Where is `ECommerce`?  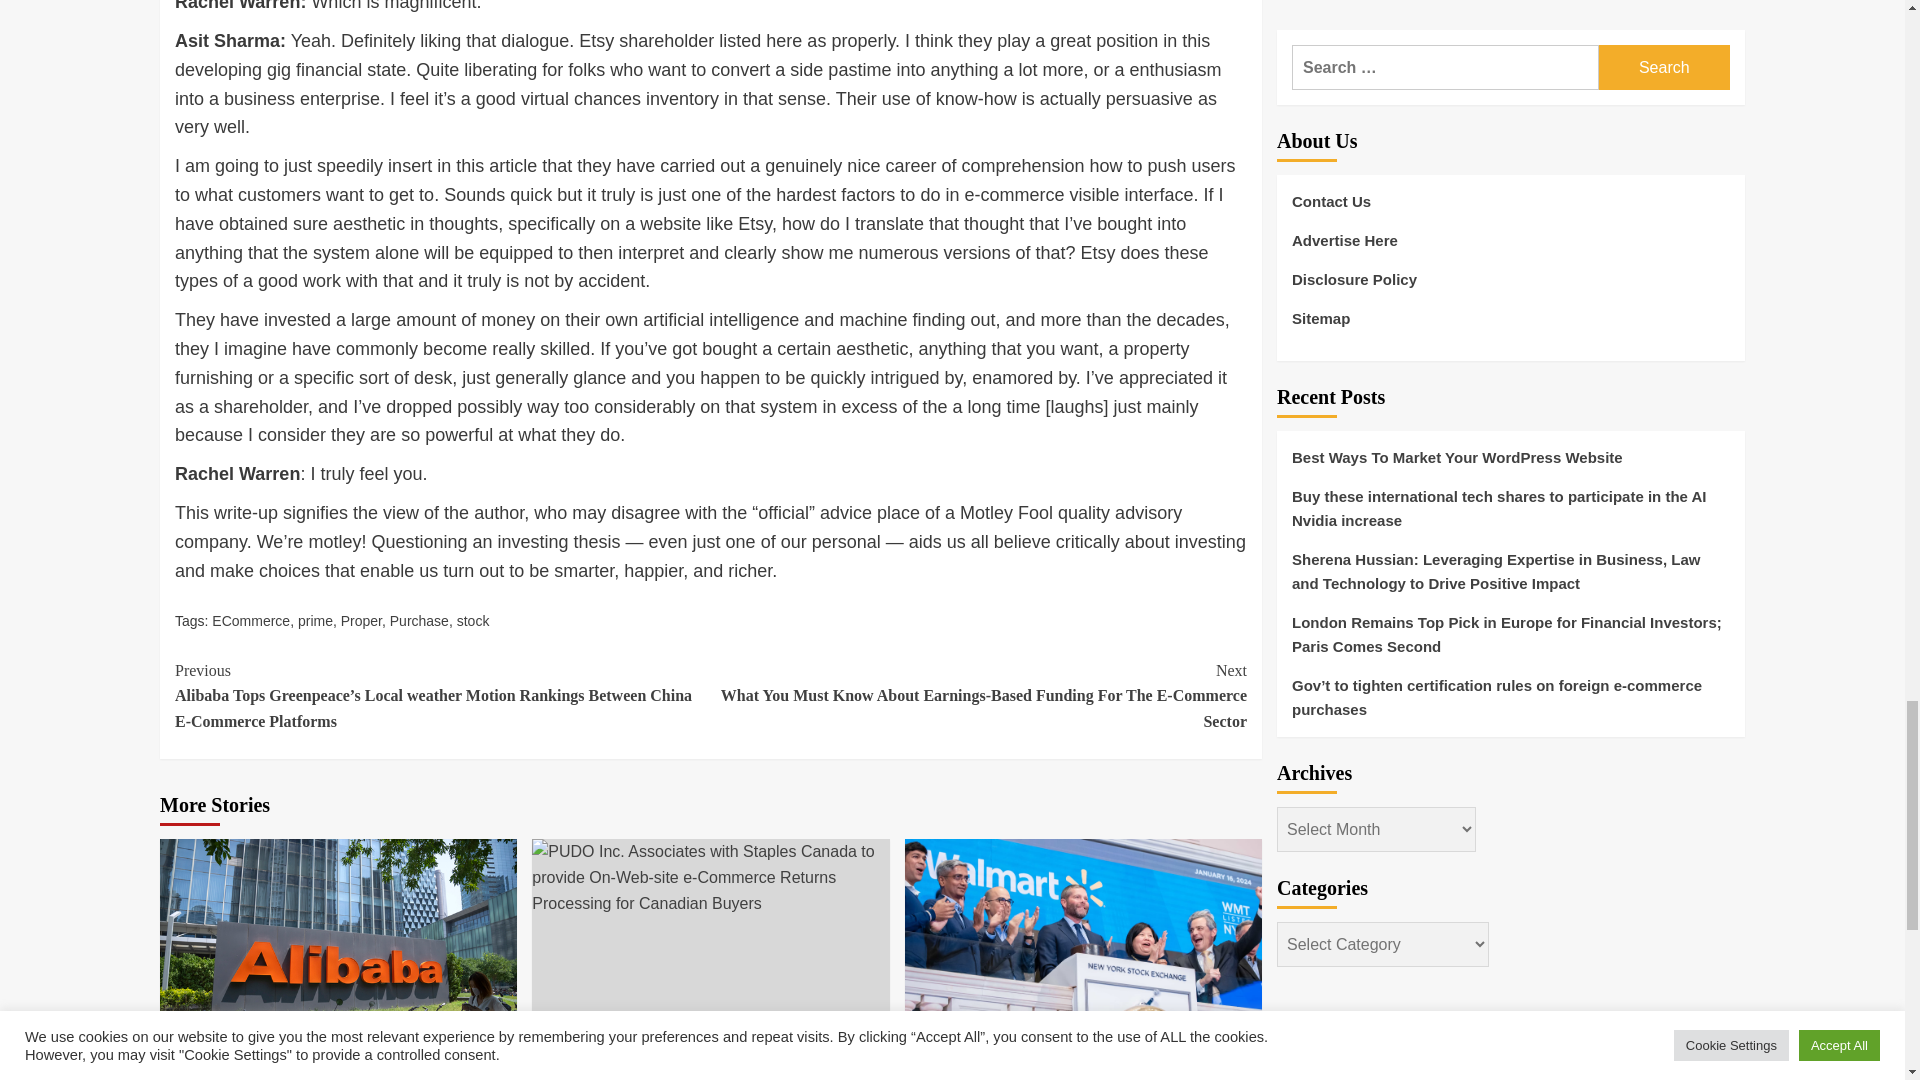
ECommerce is located at coordinates (250, 620).